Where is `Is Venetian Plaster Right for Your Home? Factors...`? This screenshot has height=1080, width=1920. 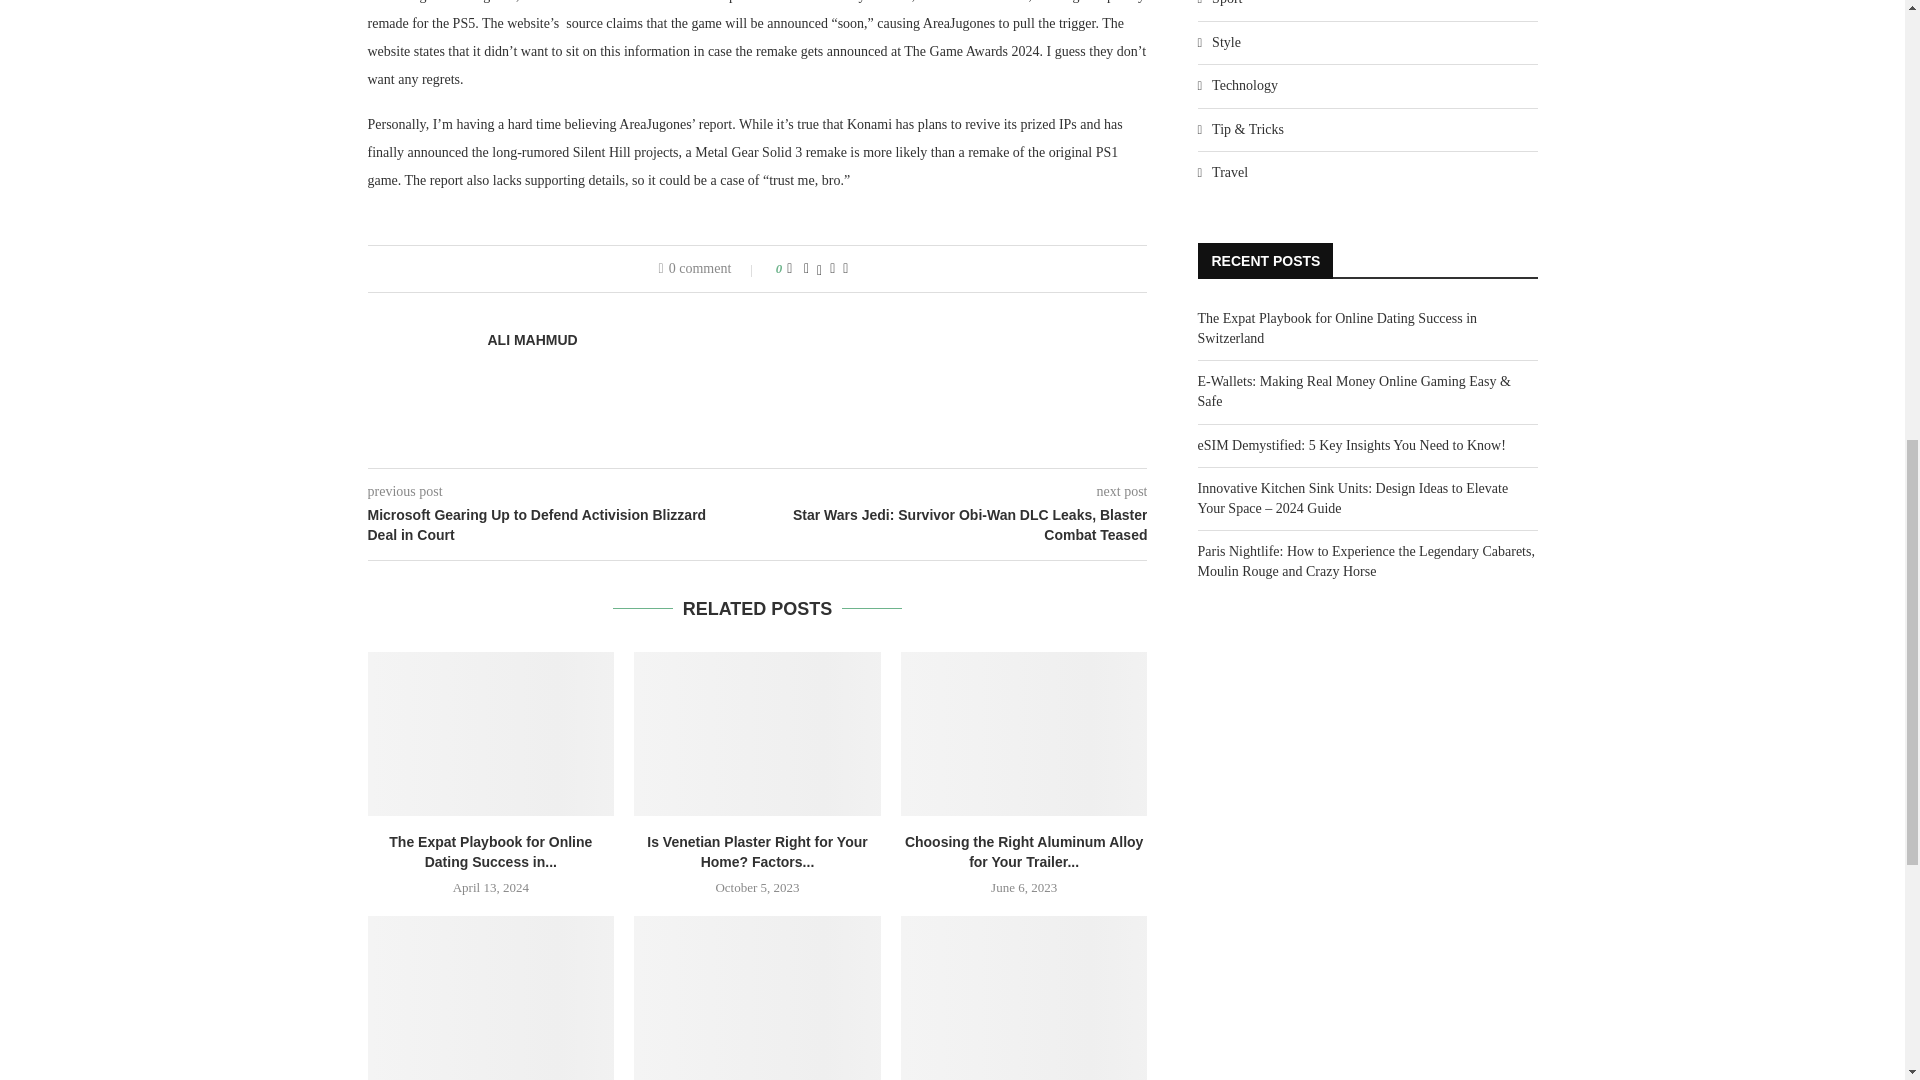
Is Venetian Plaster Right for Your Home? Factors... is located at coordinates (757, 852).